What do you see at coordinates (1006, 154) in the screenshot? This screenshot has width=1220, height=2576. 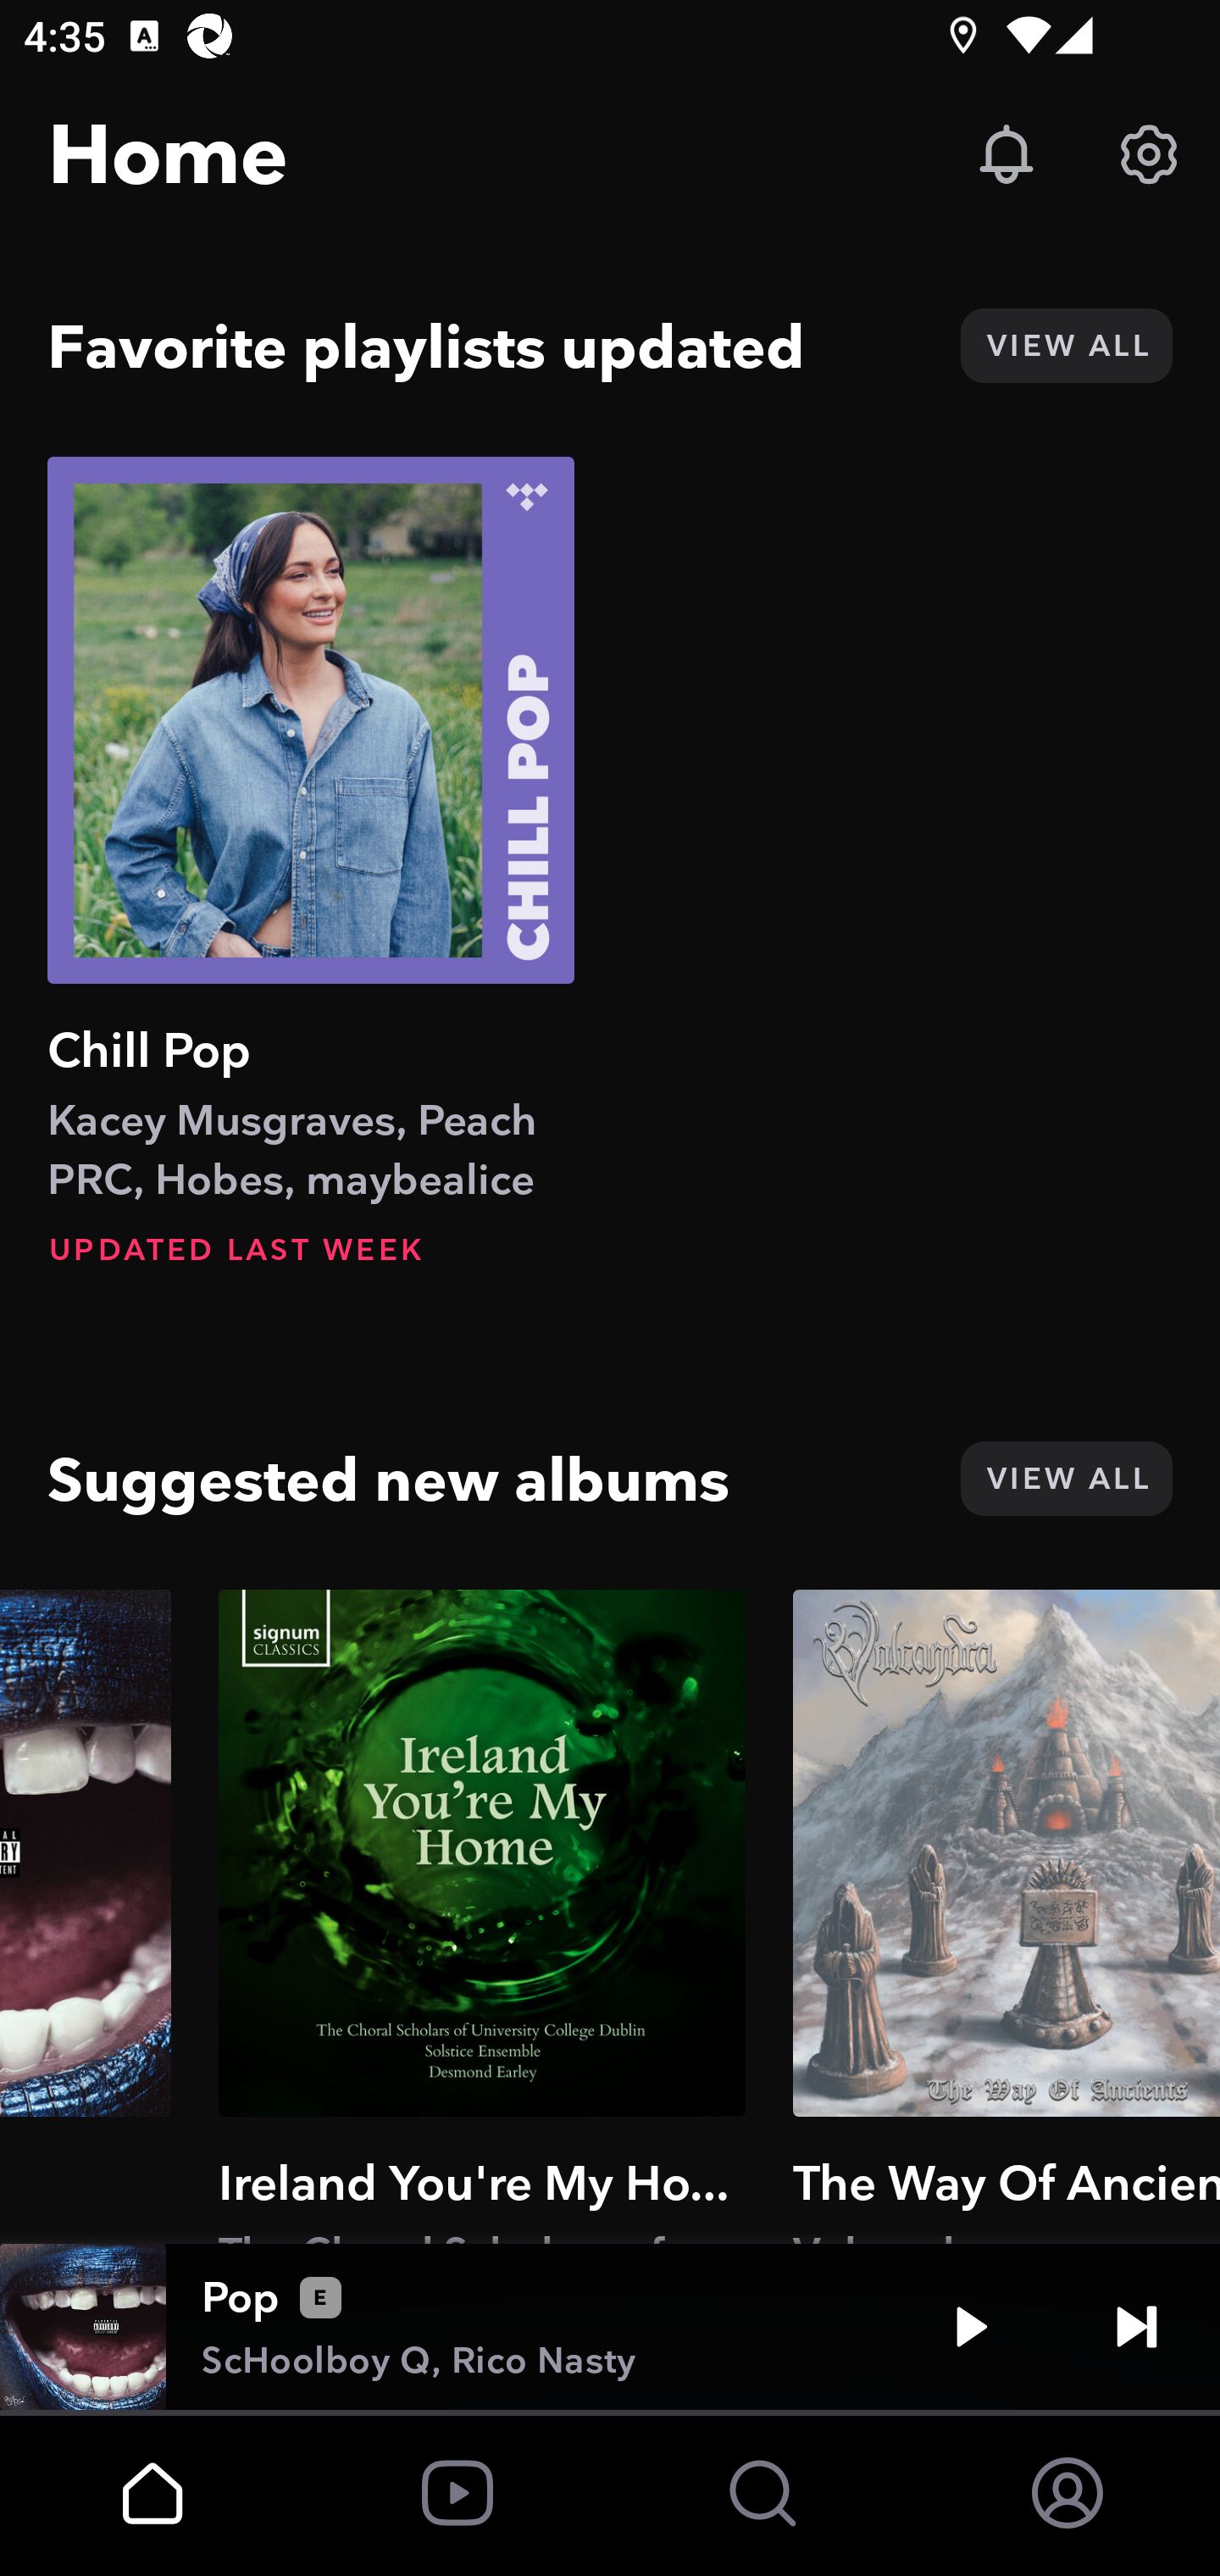 I see `Updates` at bounding box center [1006, 154].